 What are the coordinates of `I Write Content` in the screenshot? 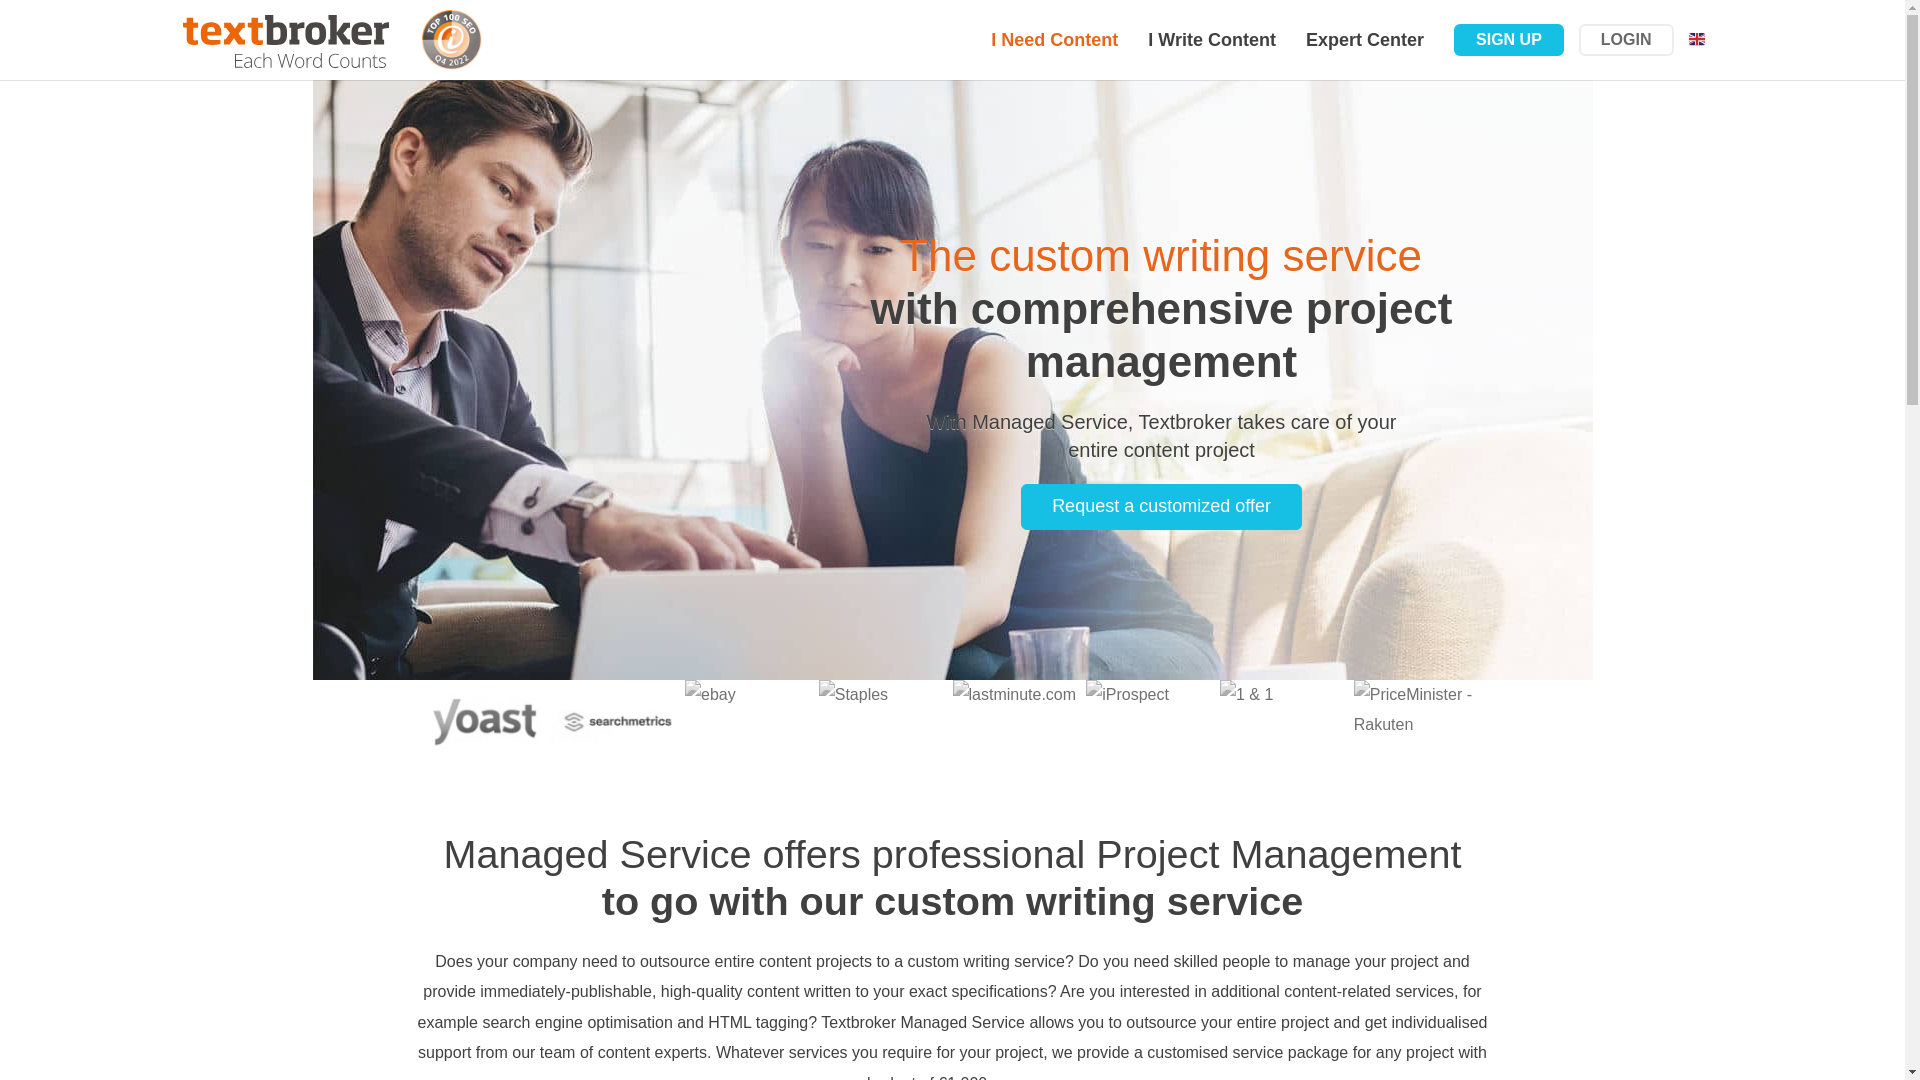 It's located at (1211, 40).